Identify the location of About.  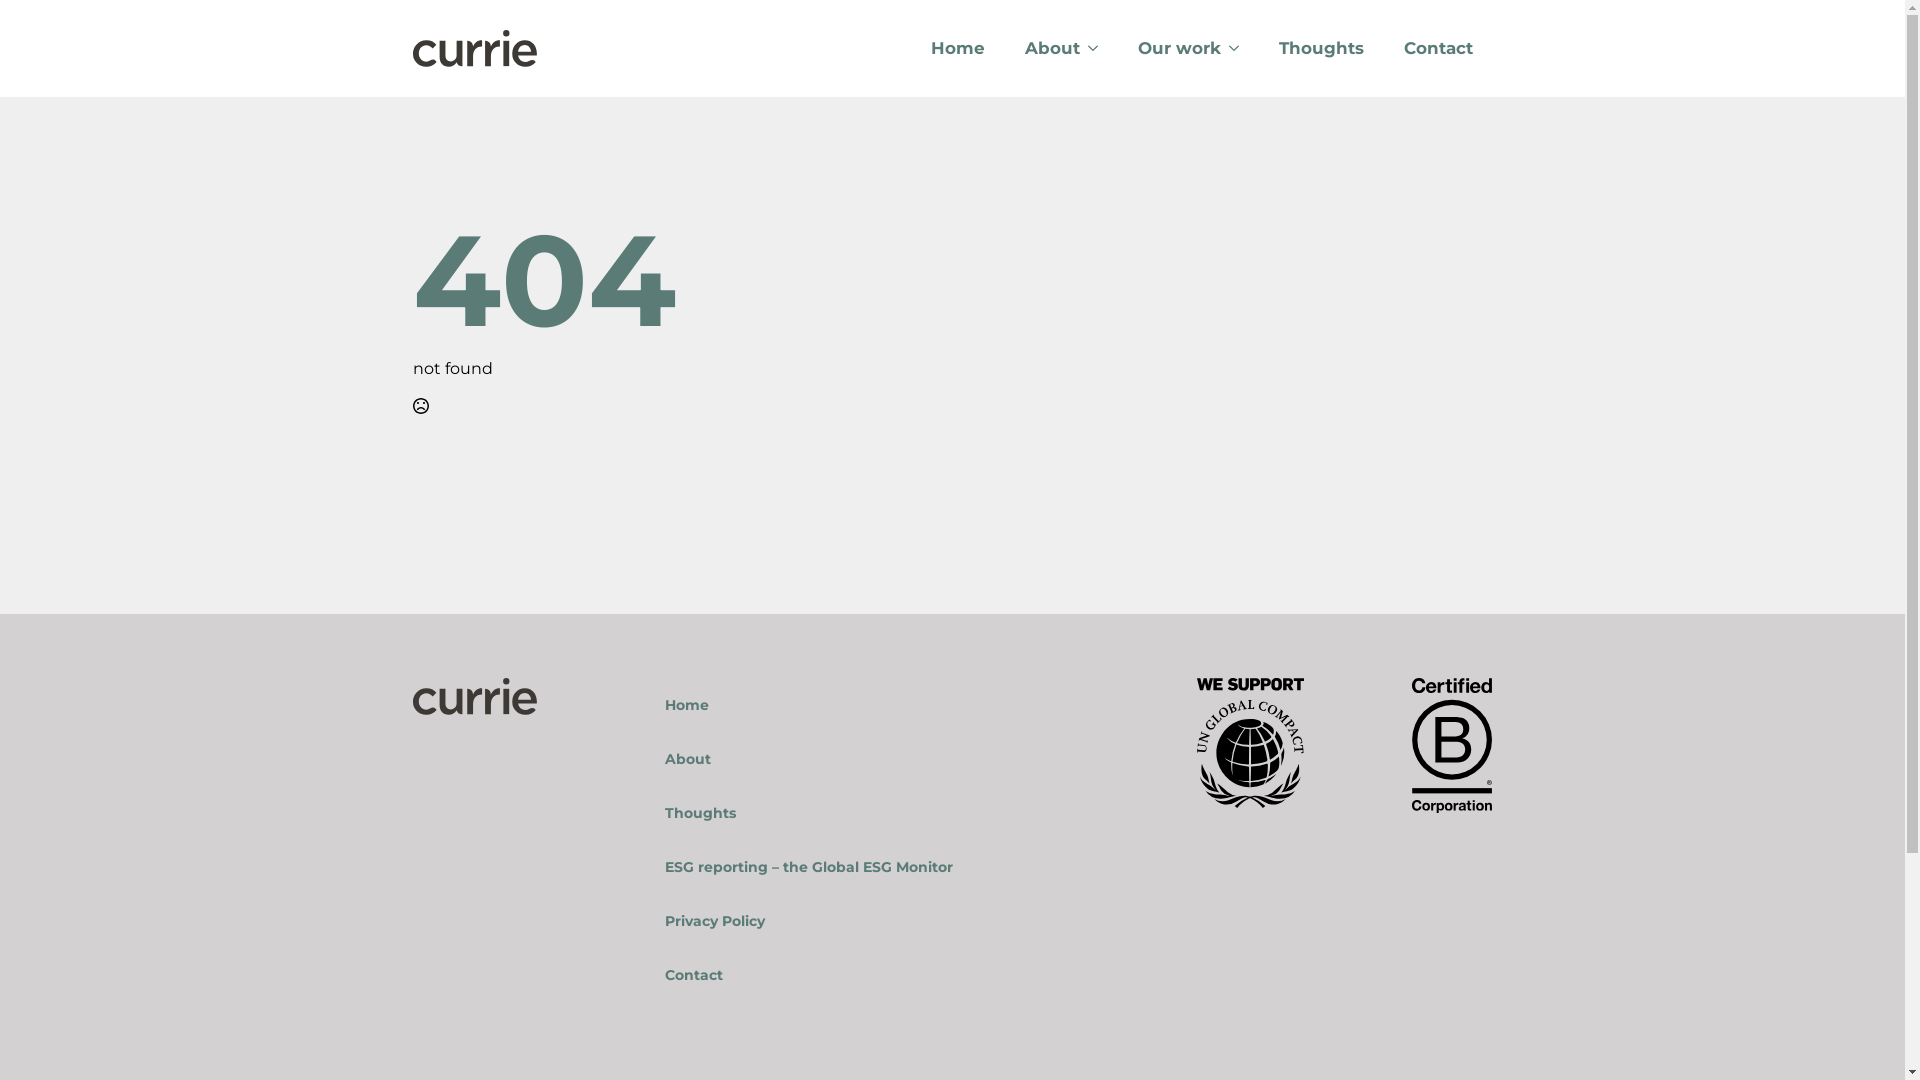
(1042, 48).